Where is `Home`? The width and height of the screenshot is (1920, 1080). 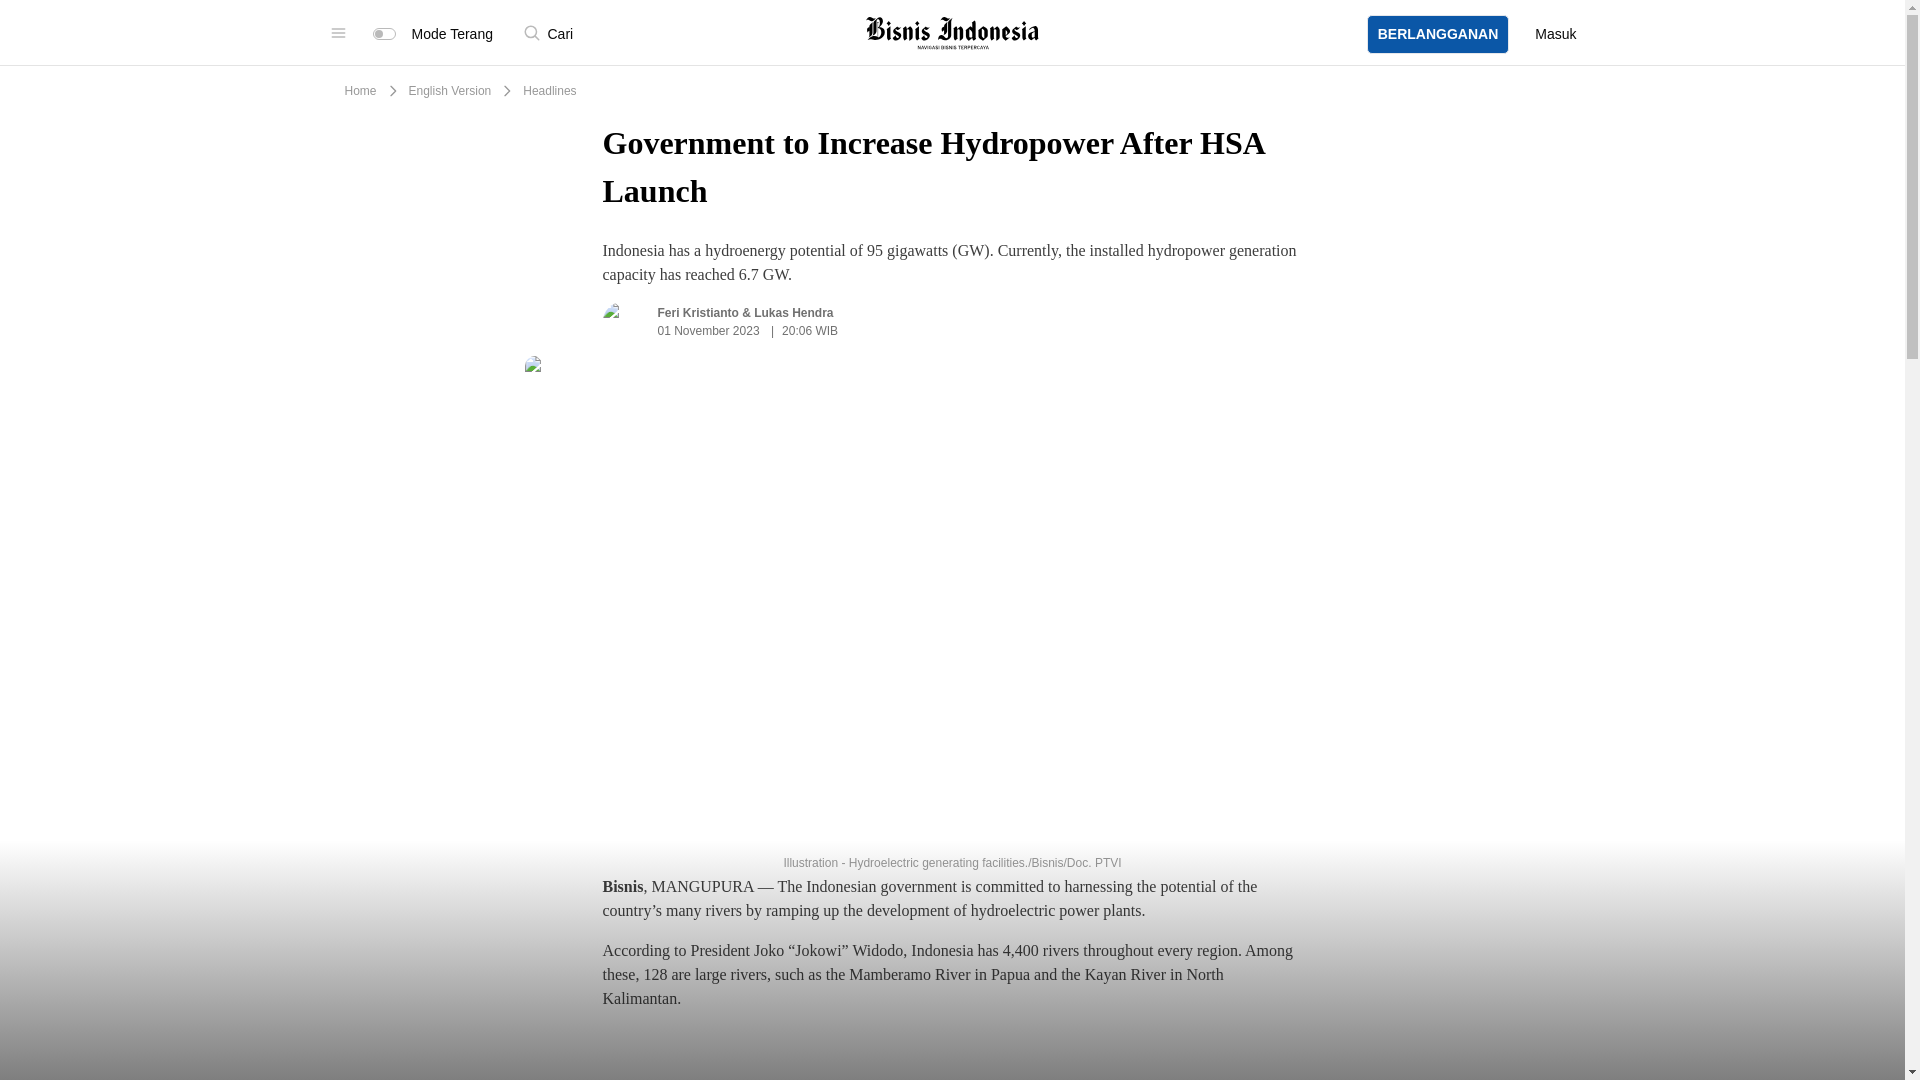 Home is located at coordinates (360, 91).